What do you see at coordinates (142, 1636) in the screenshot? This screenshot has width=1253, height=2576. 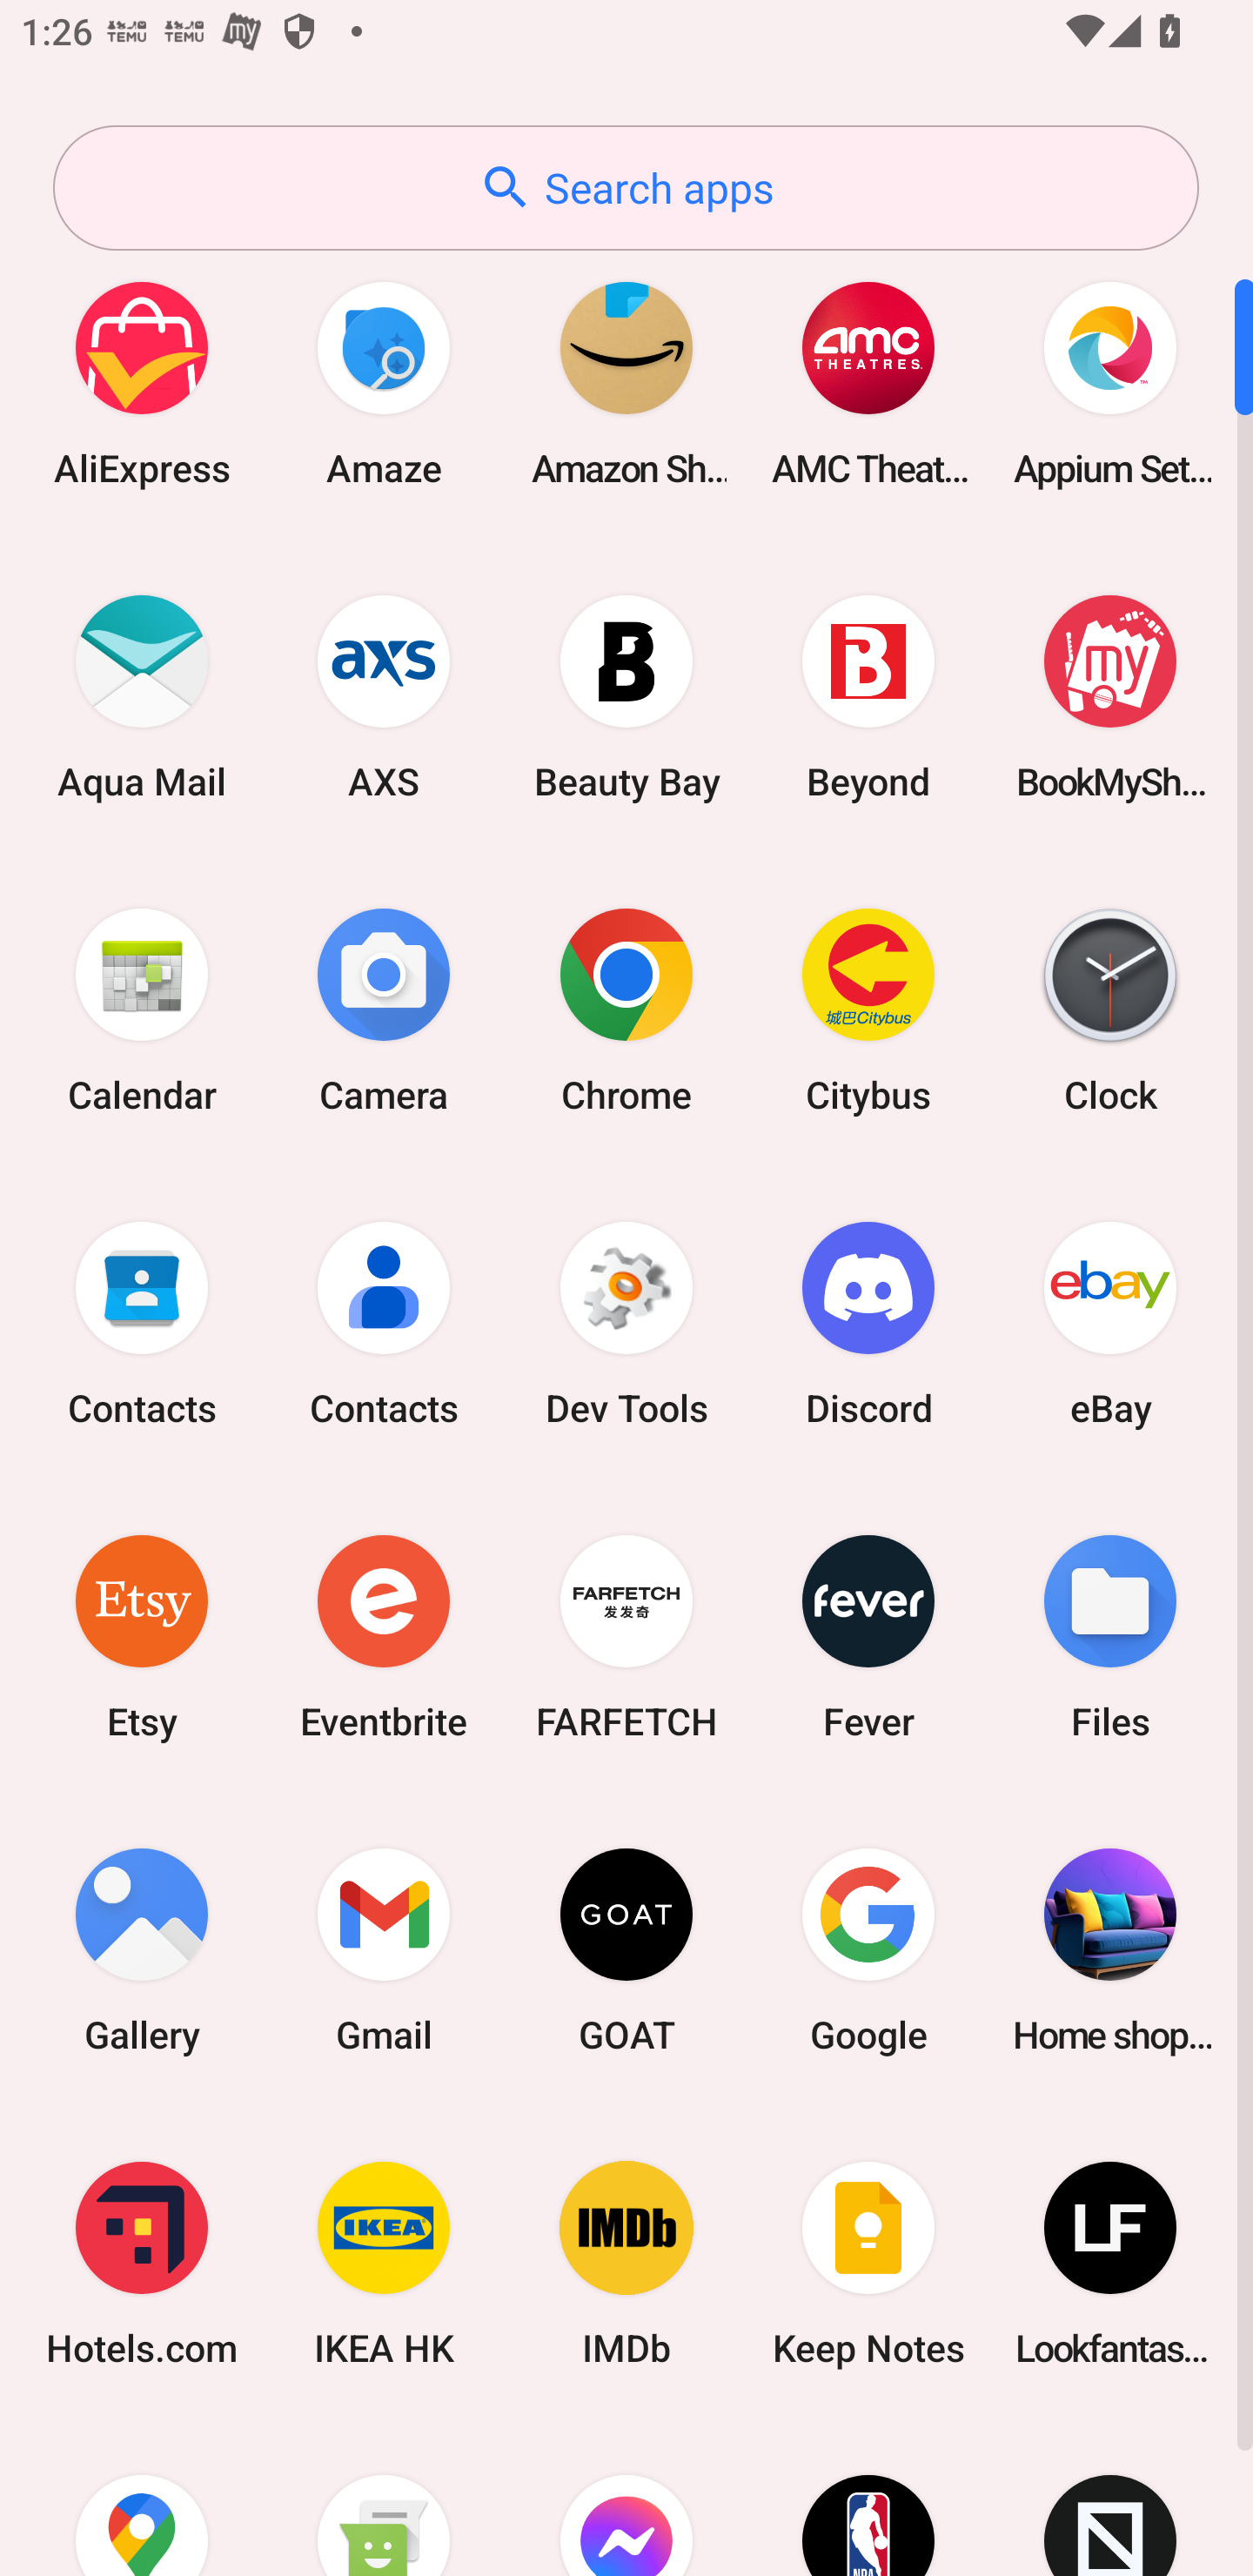 I see `Etsy` at bounding box center [142, 1636].